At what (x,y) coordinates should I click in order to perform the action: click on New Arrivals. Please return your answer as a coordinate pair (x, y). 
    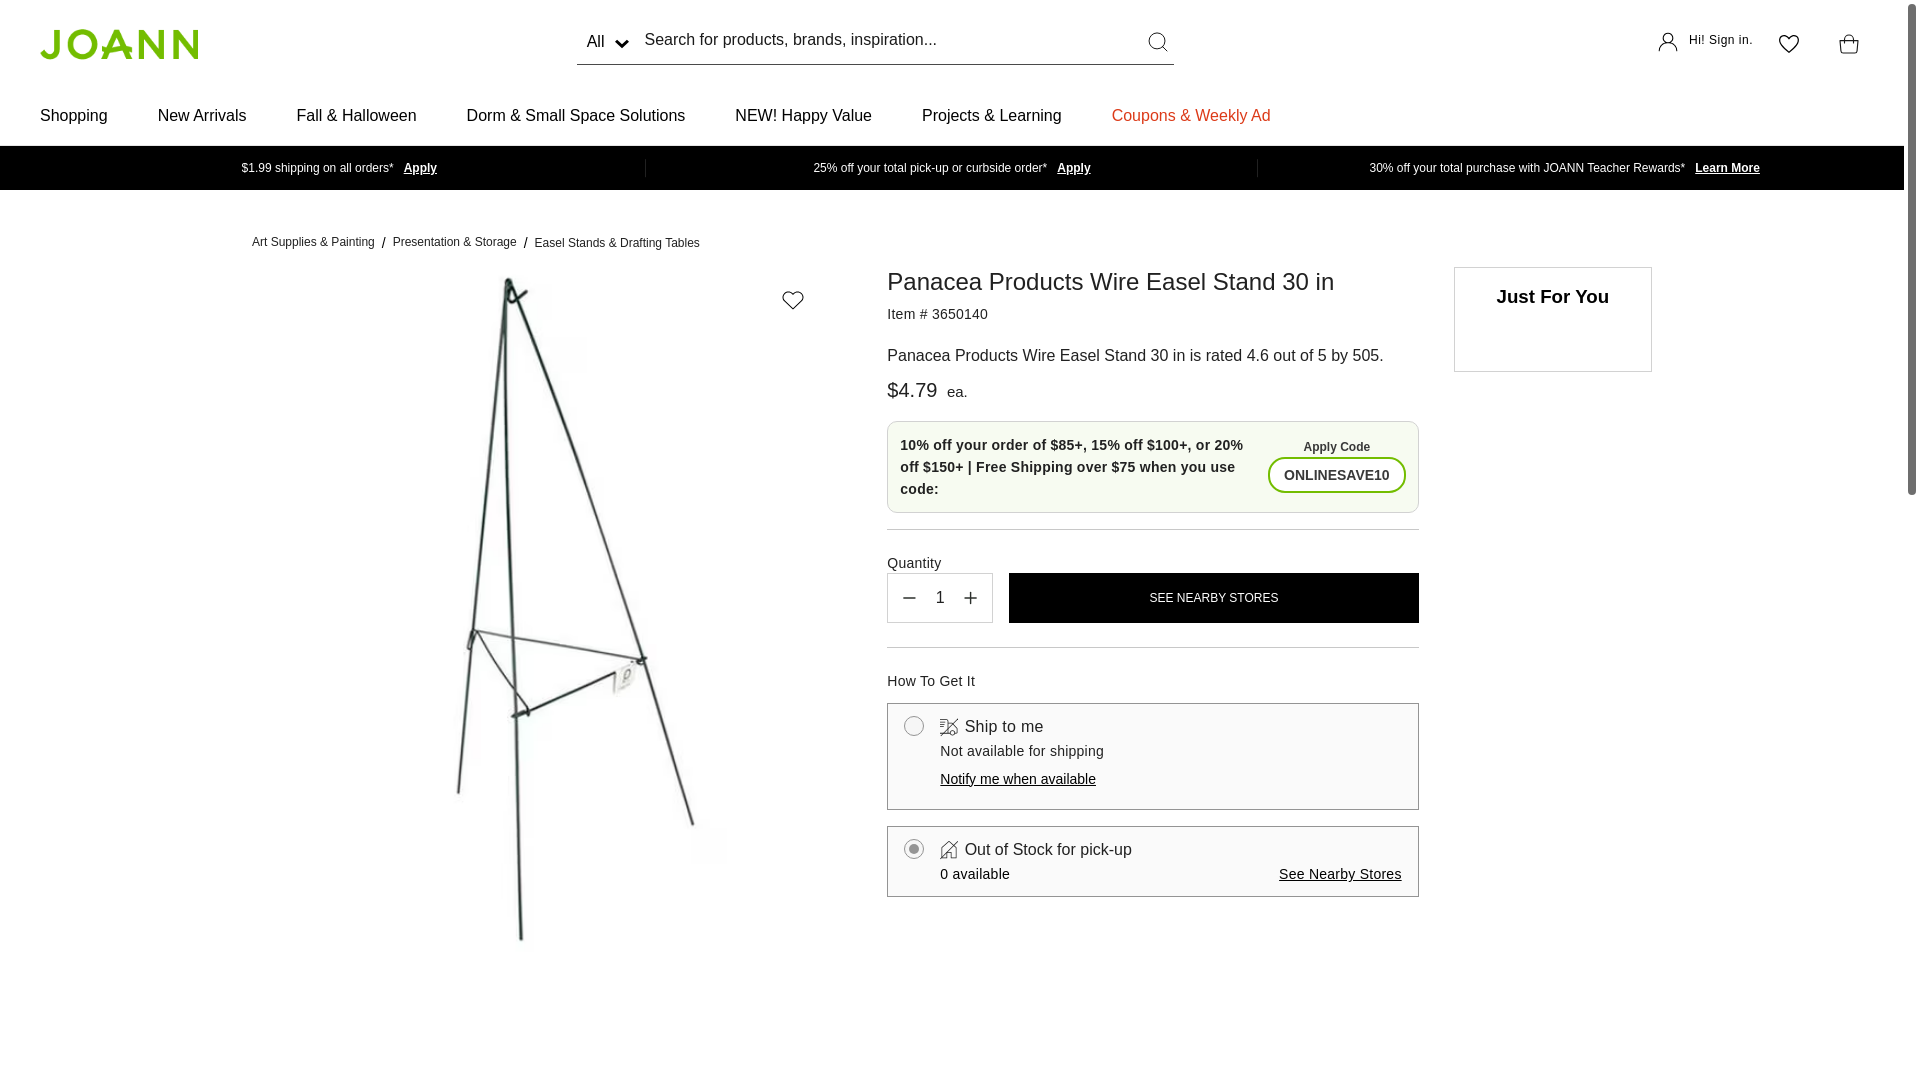
    Looking at the image, I should click on (202, 116).